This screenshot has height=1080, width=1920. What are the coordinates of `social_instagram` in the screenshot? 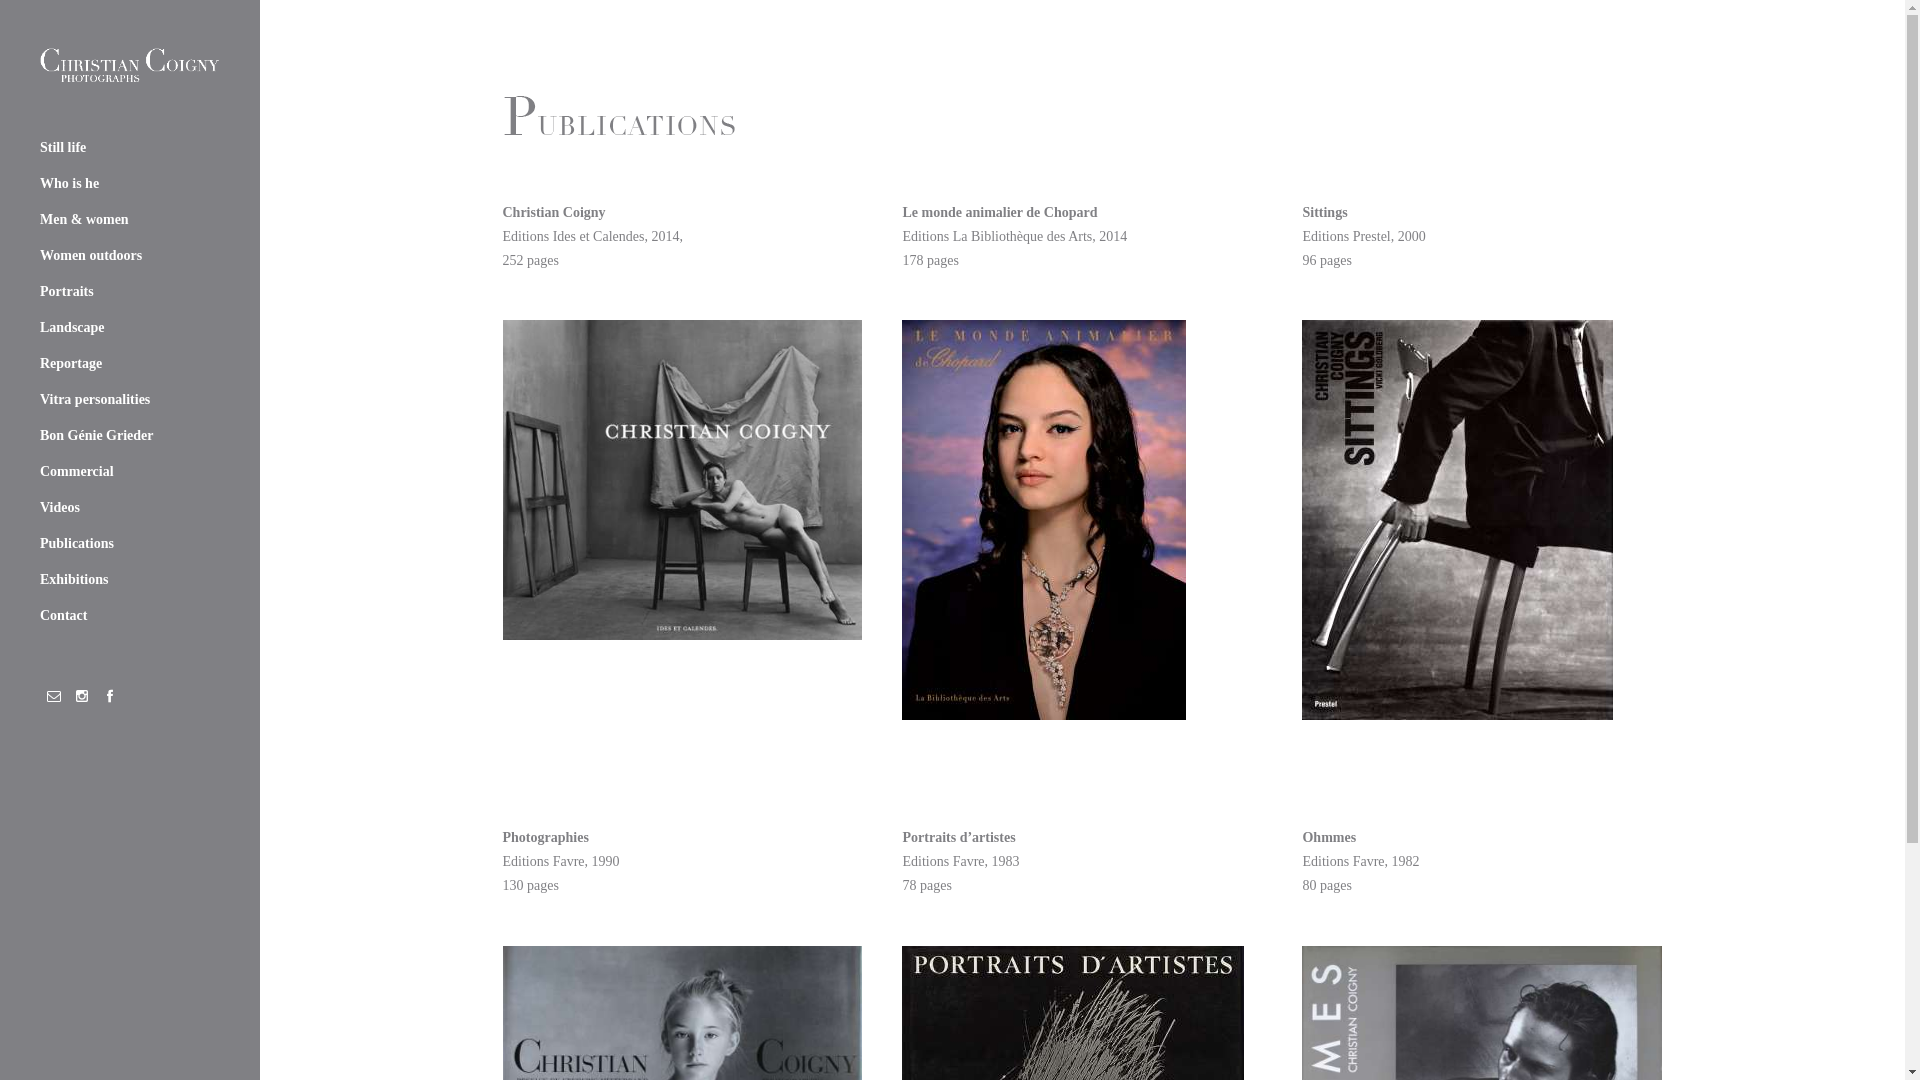 It's located at (82, 696).